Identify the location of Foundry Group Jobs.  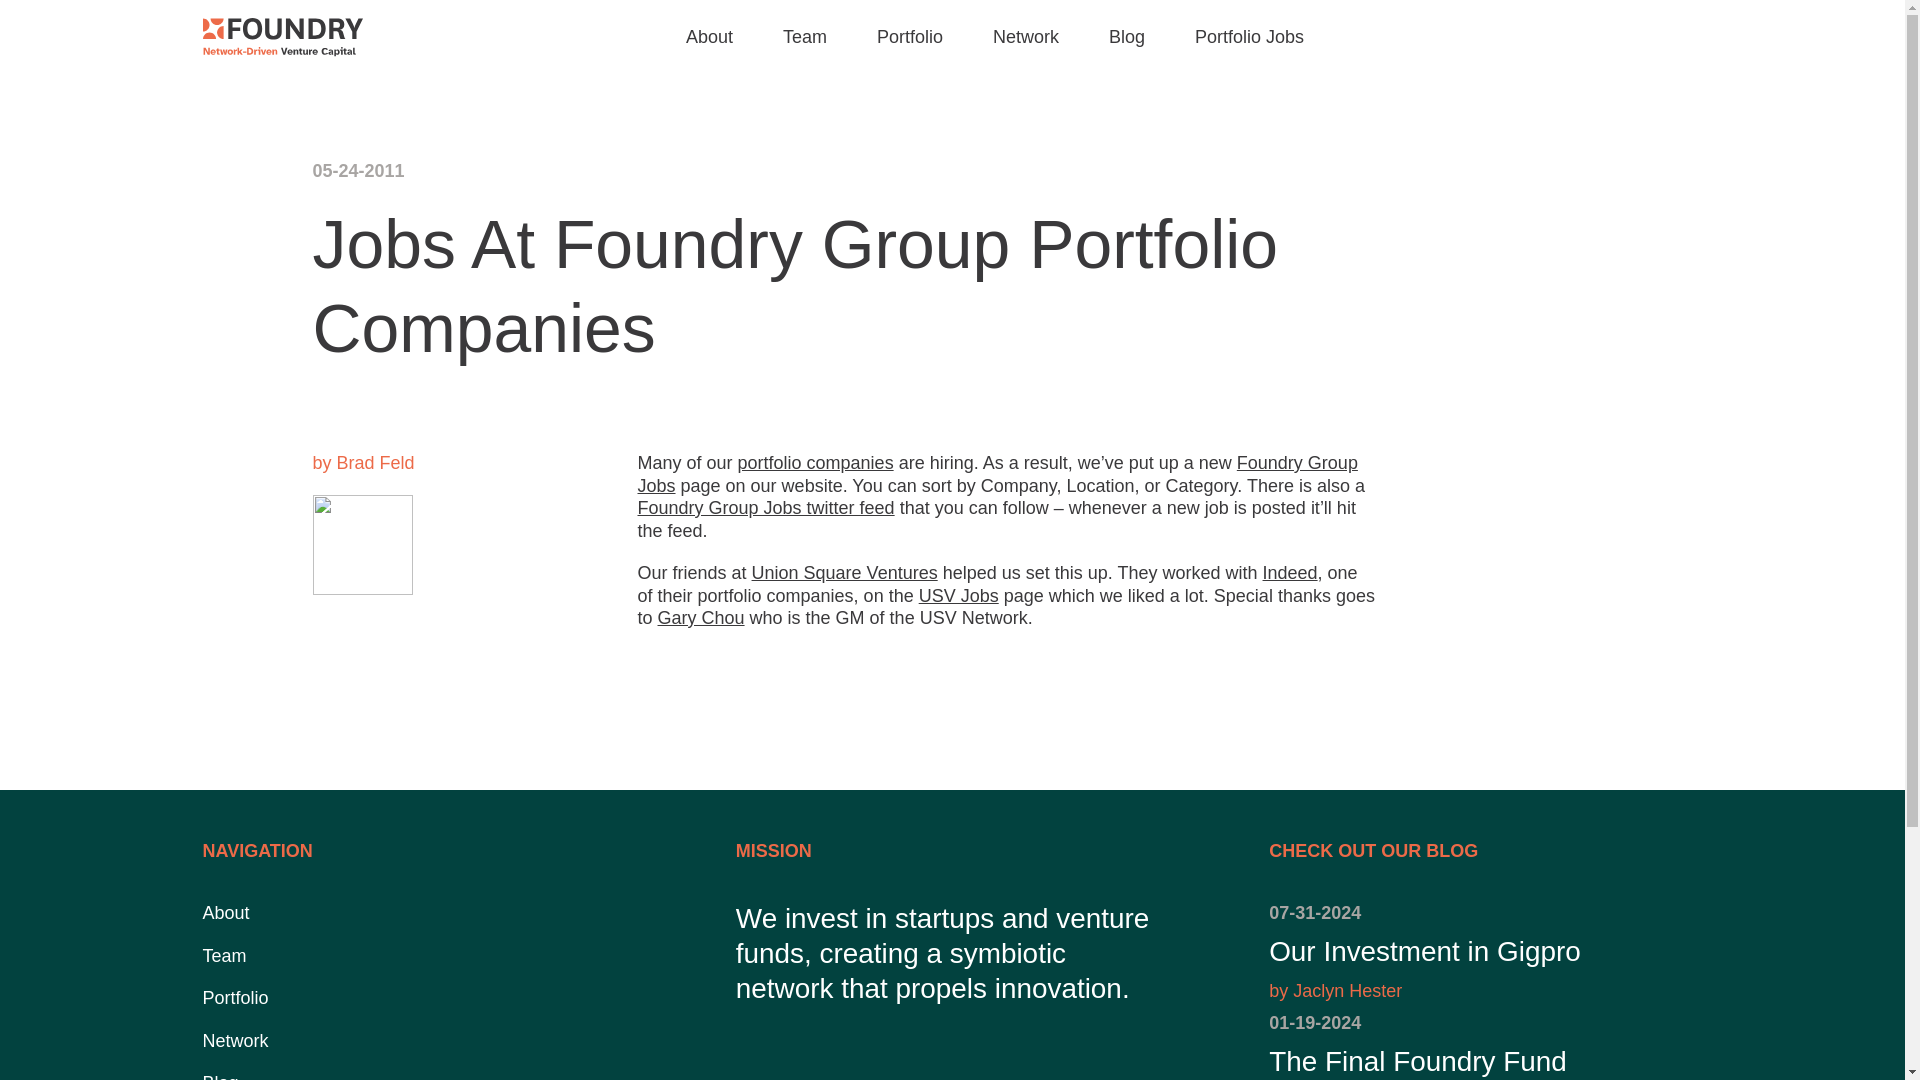
(805, 36).